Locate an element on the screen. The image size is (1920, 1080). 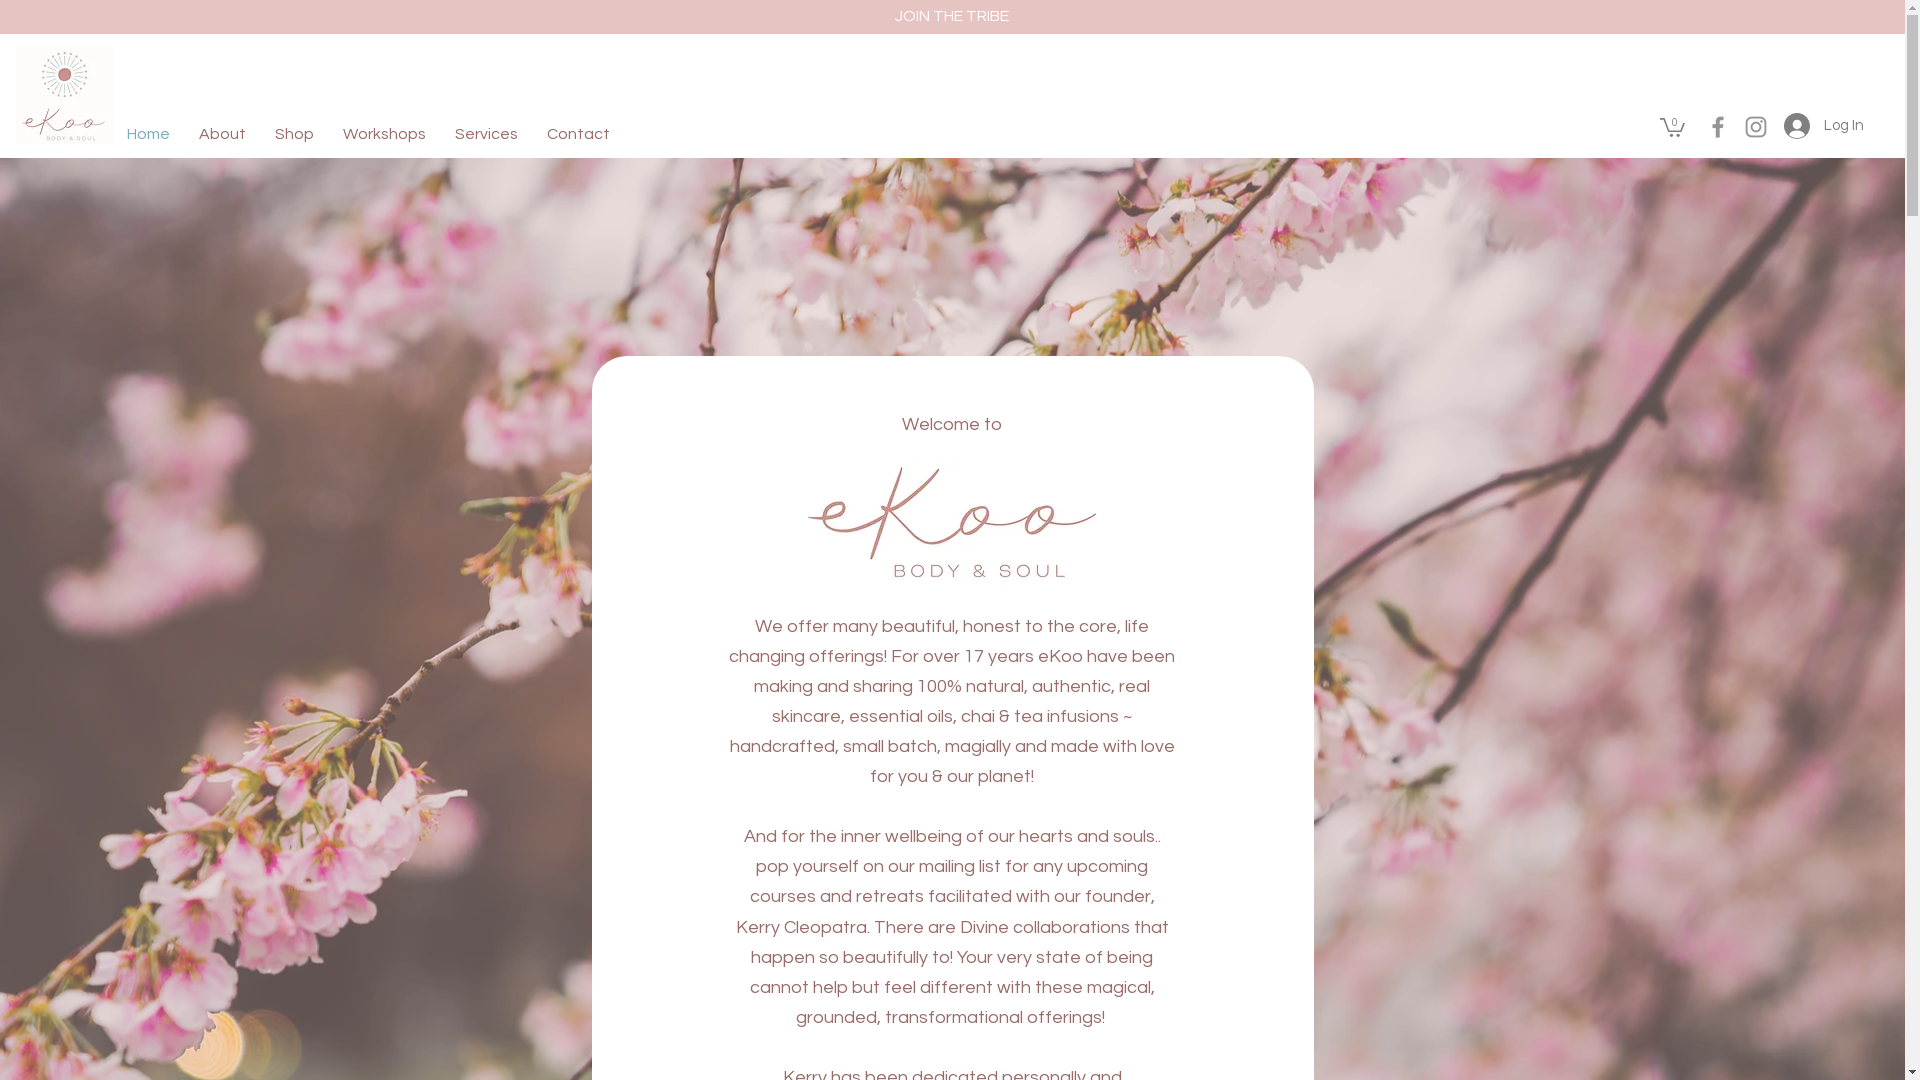
Shop is located at coordinates (300, 134).